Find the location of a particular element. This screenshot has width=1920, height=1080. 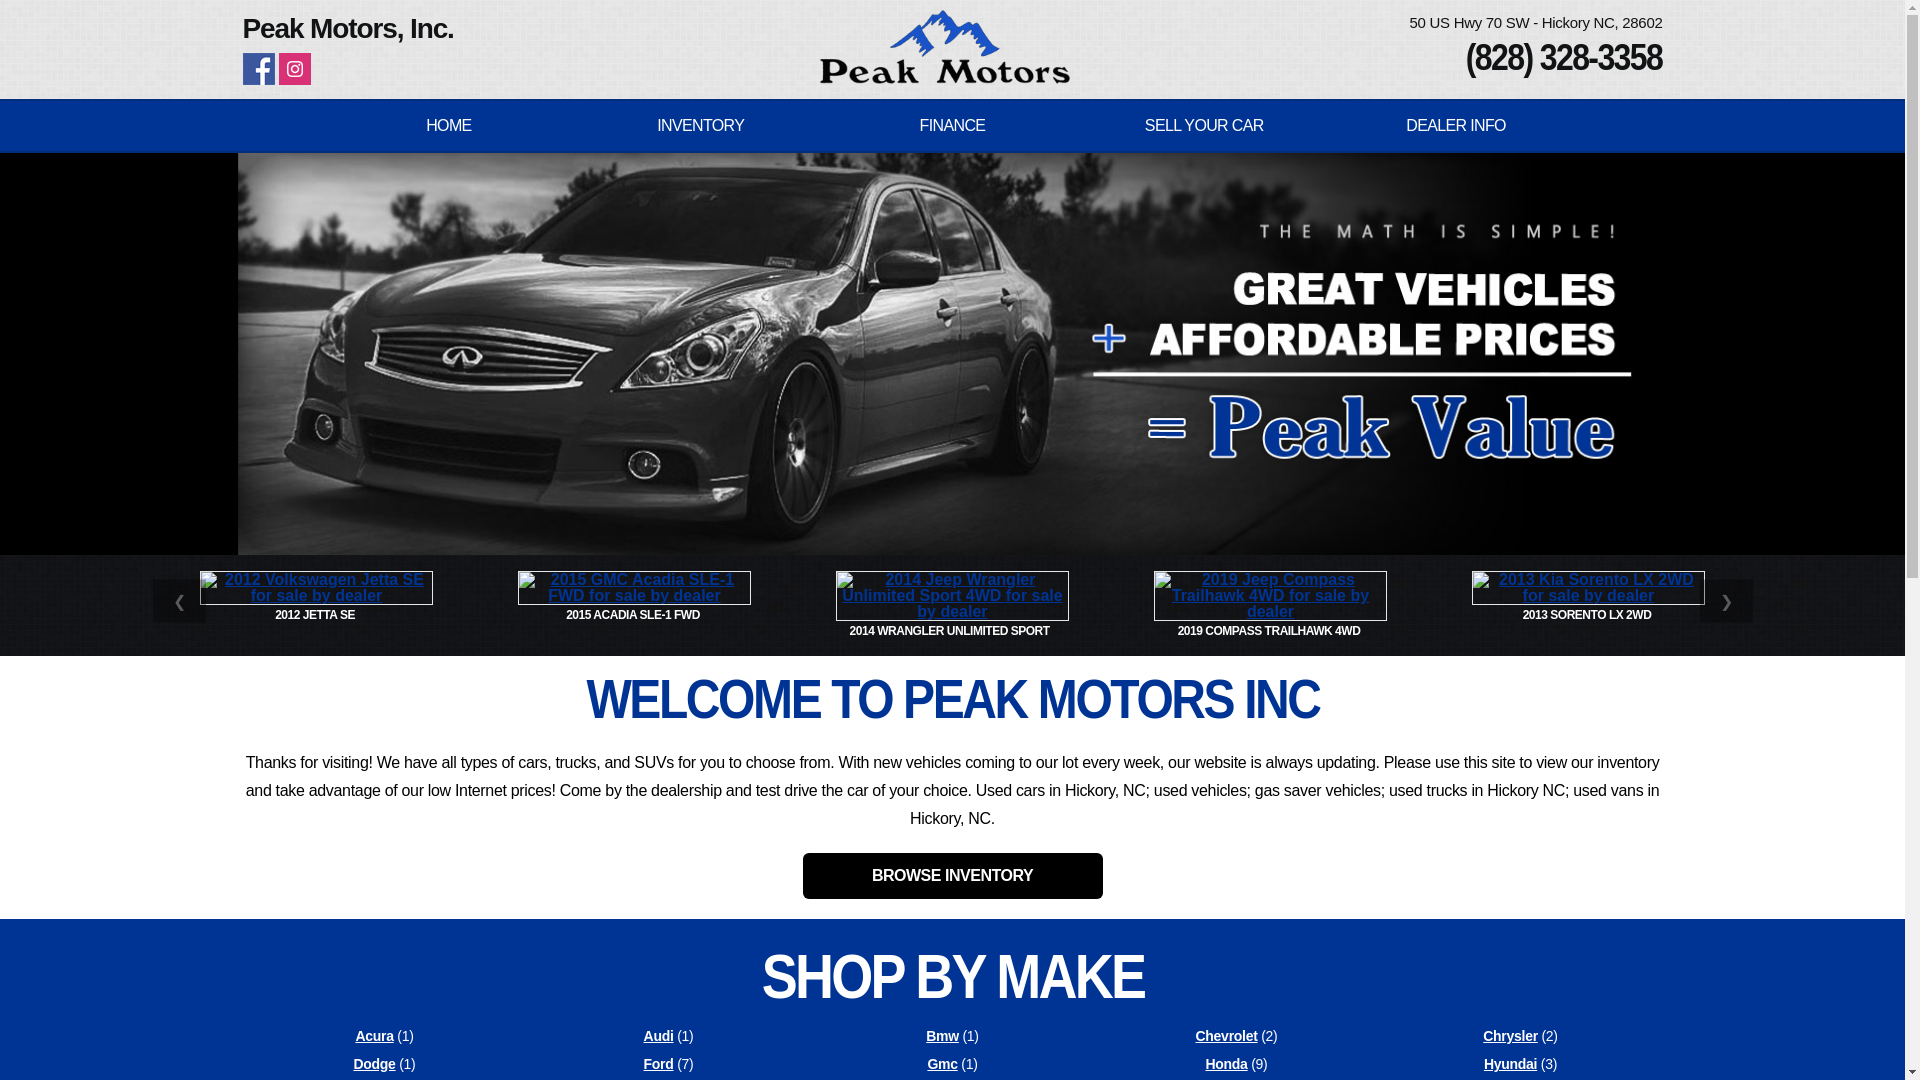

2019 Jeep Compass Trailhawk 4WD For Sale! is located at coordinates (1270, 596).